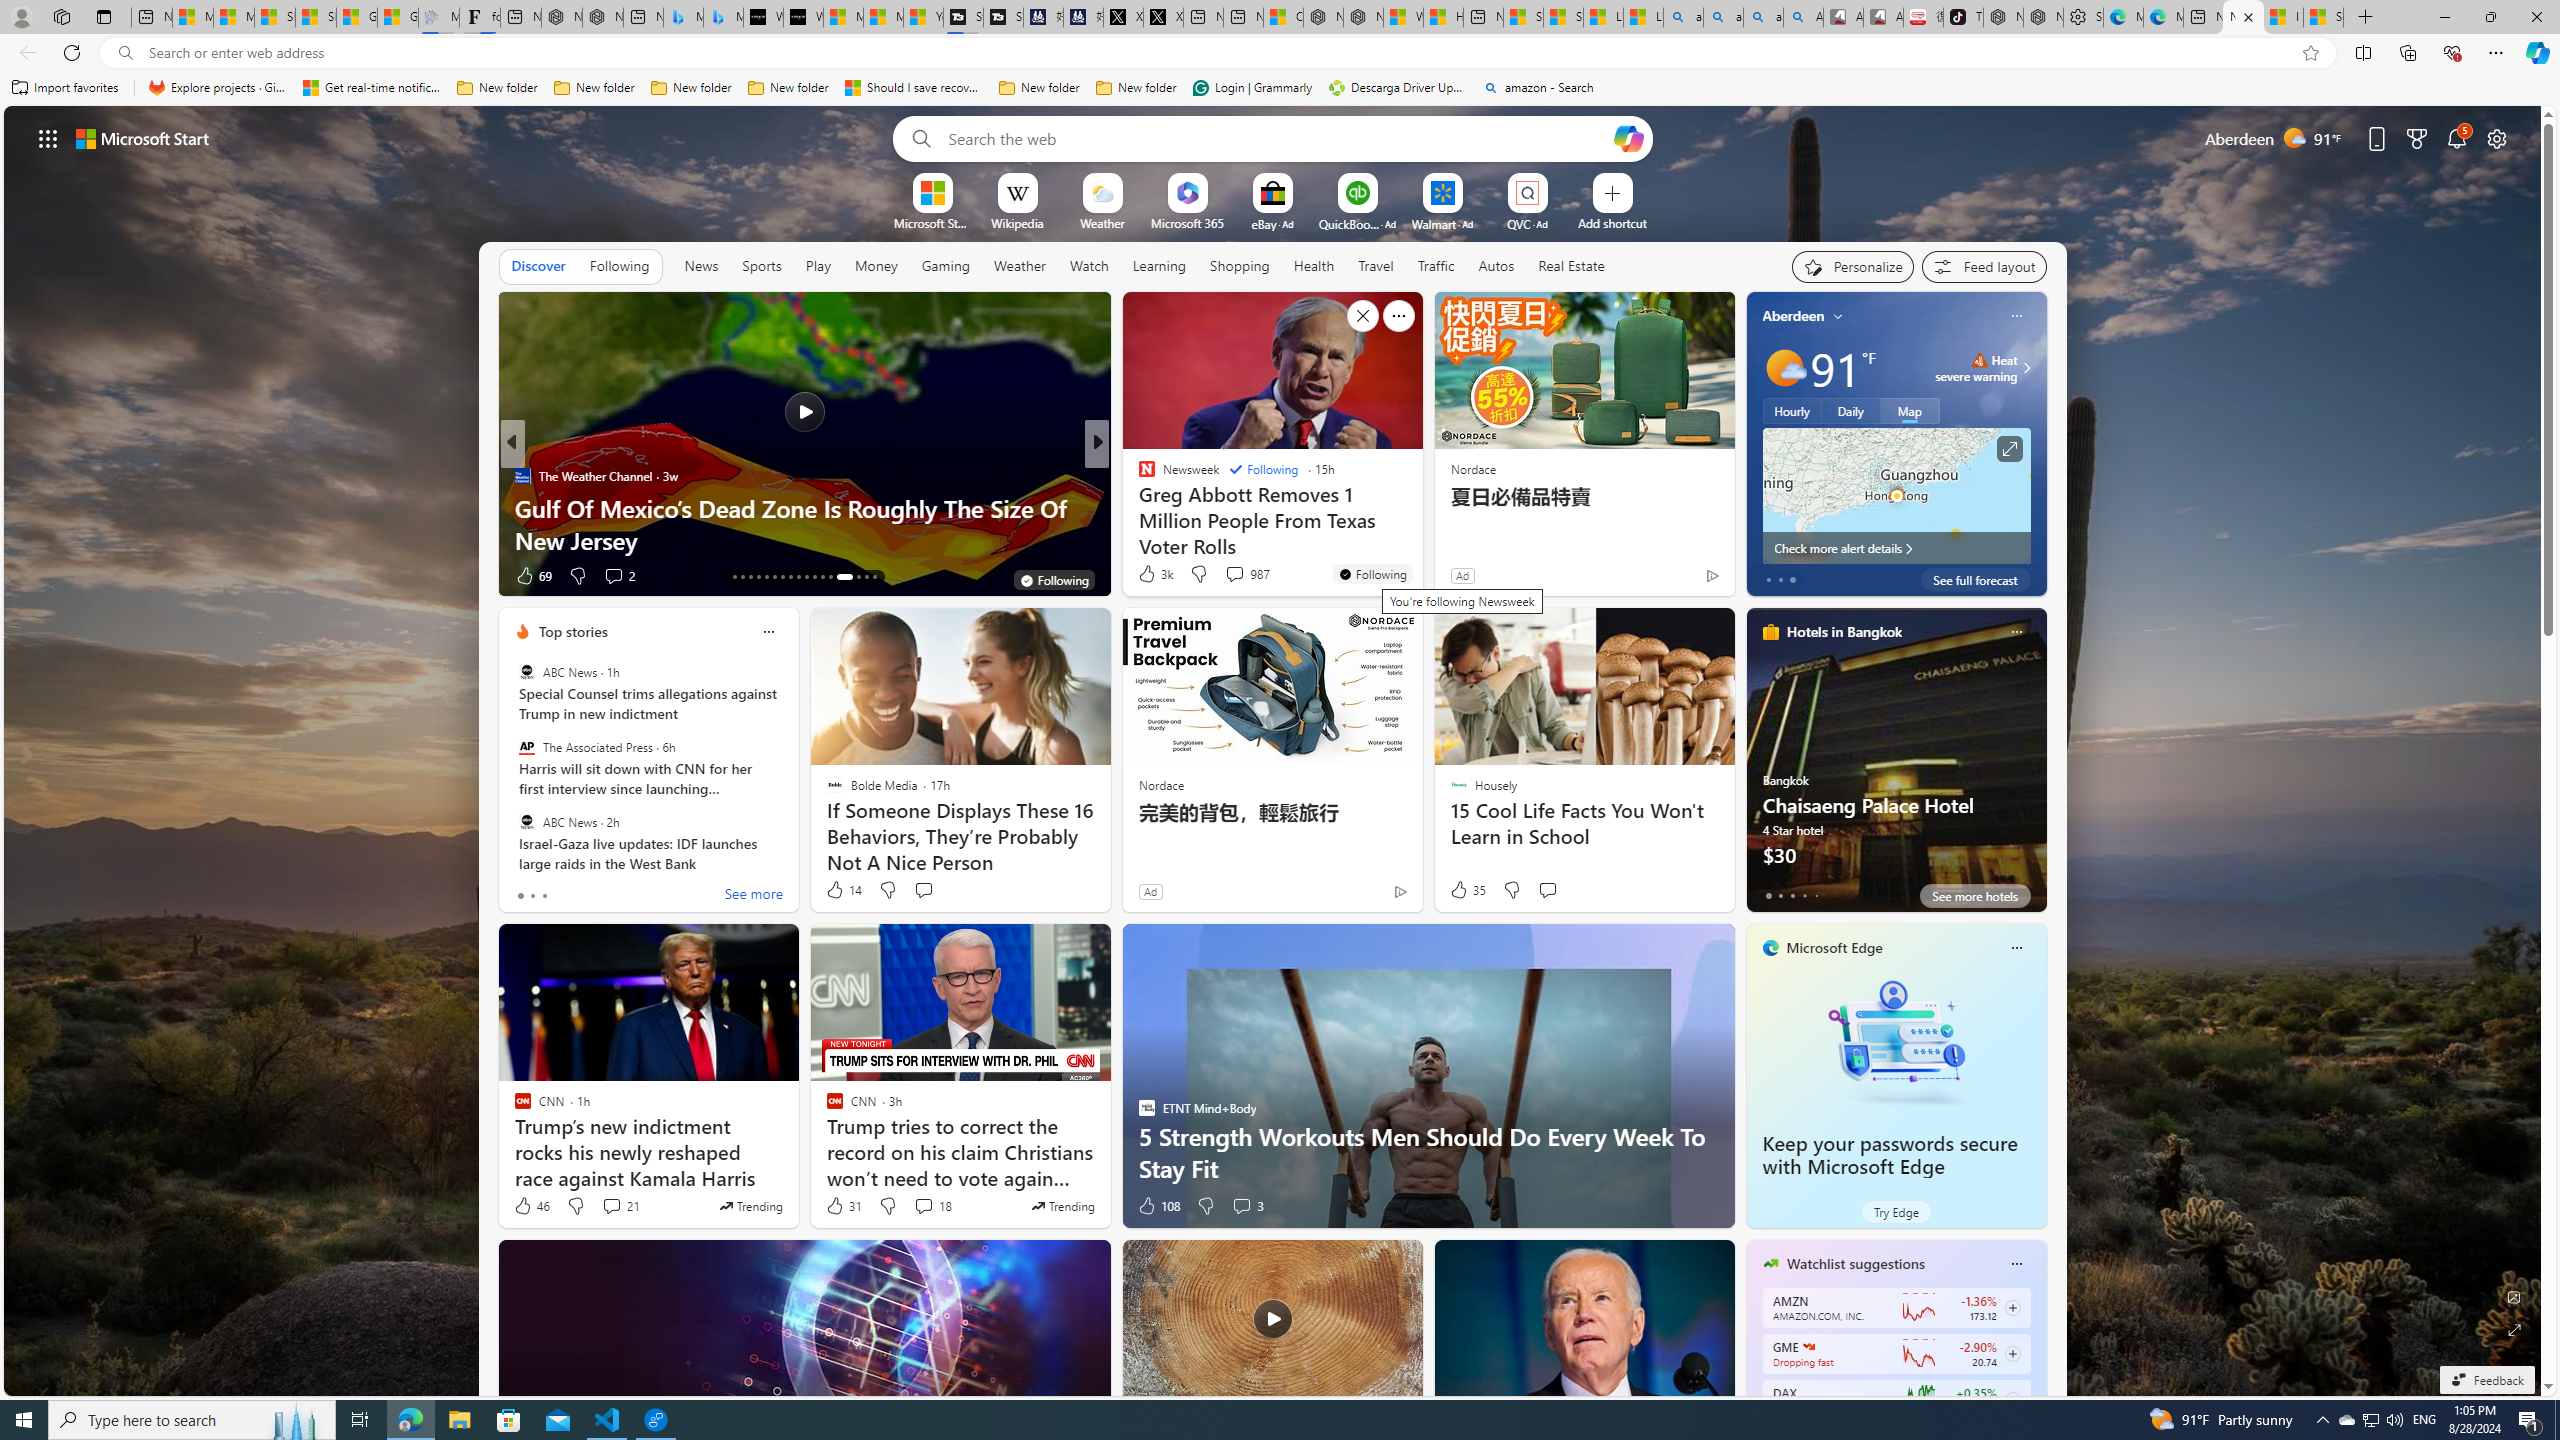 The width and height of the screenshot is (2560, 1440). I want to click on Health, so click(1313, 265).